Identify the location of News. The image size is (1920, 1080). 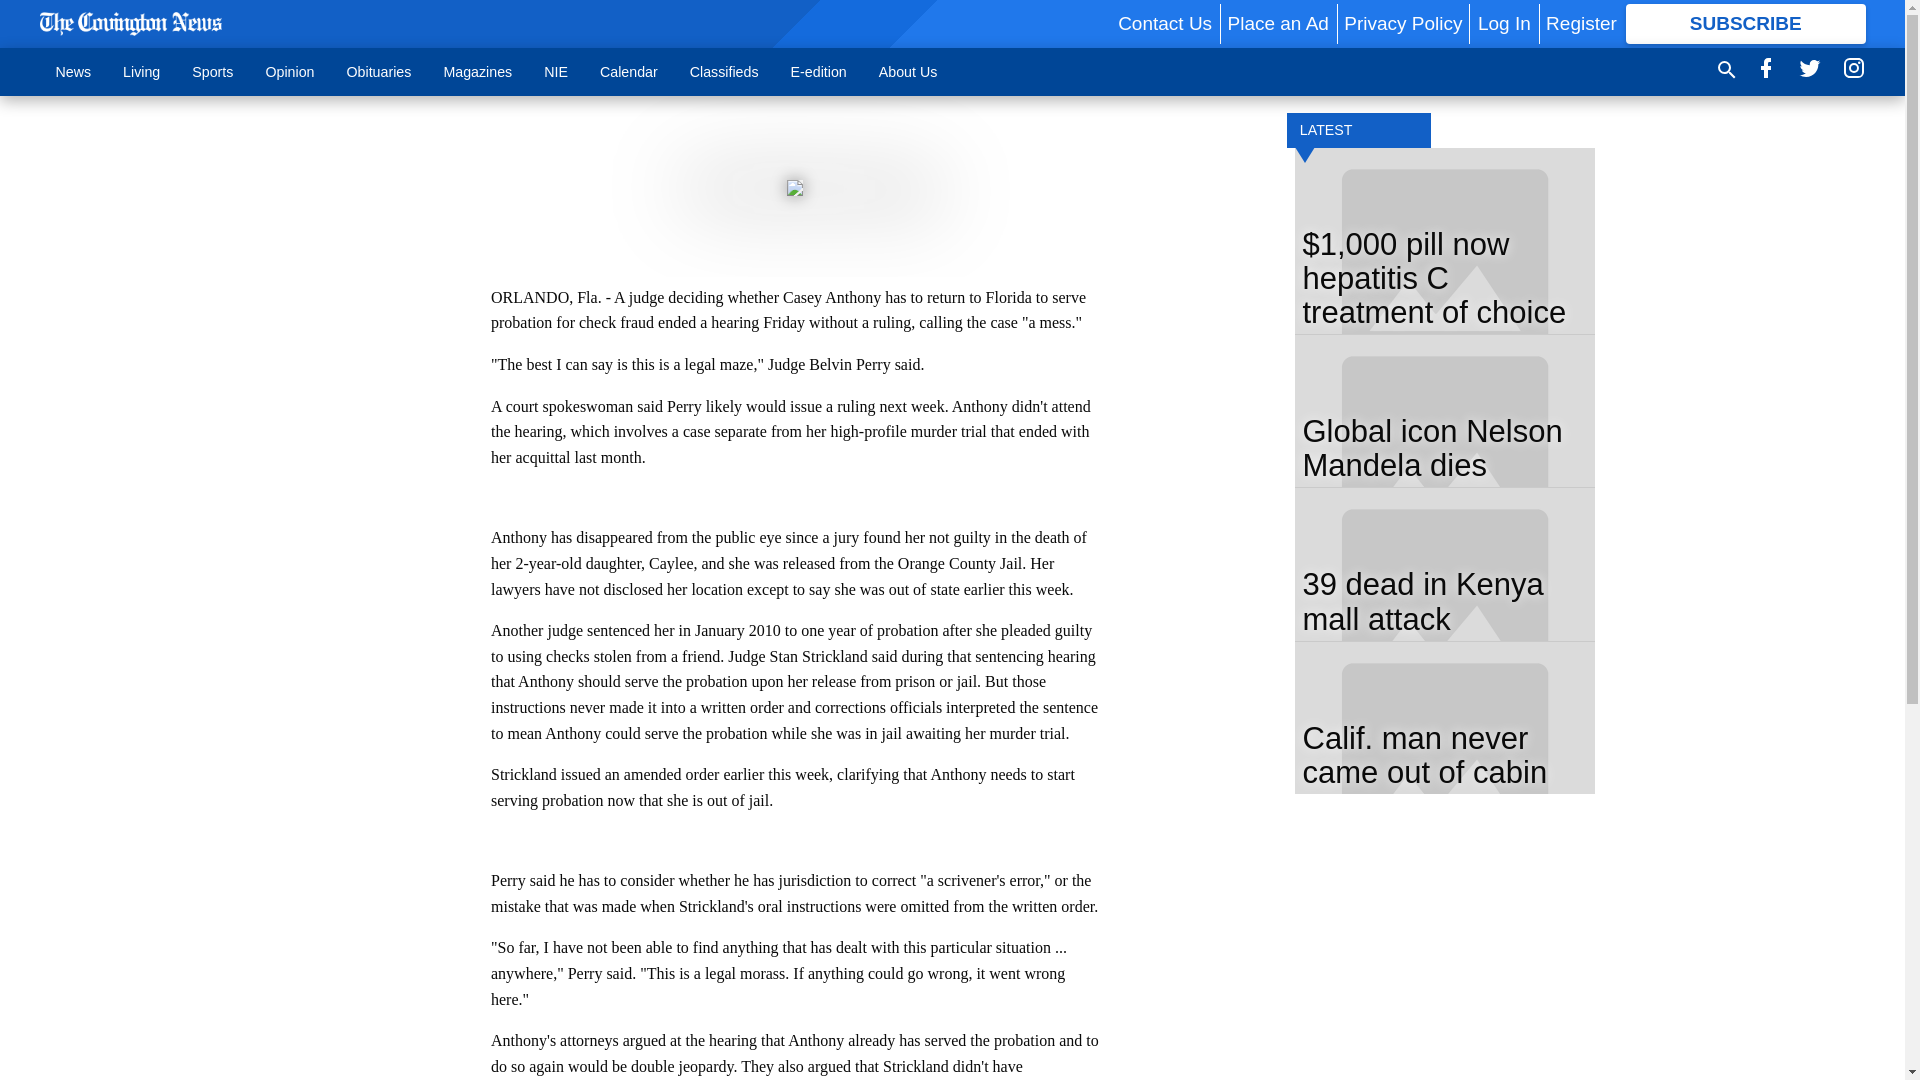
(74, 71).